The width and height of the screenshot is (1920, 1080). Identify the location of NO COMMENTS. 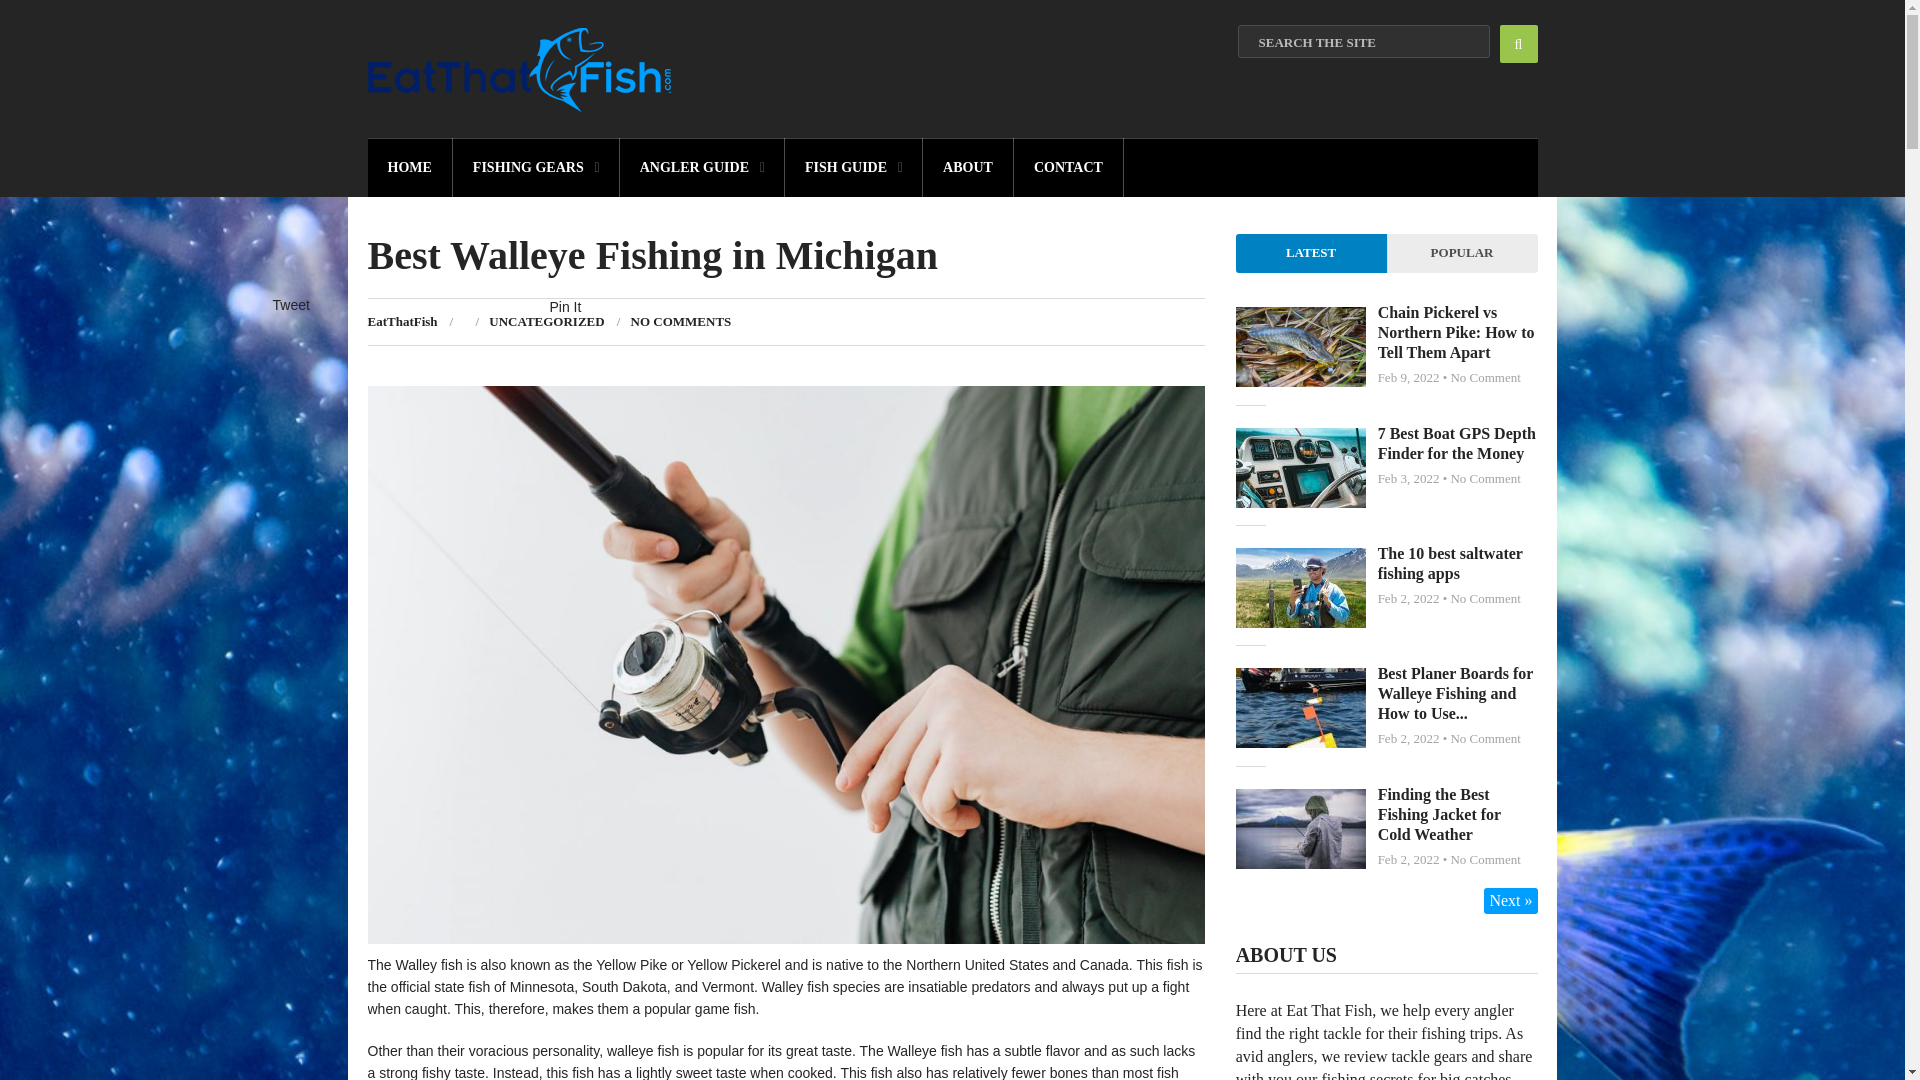
(681, 322).